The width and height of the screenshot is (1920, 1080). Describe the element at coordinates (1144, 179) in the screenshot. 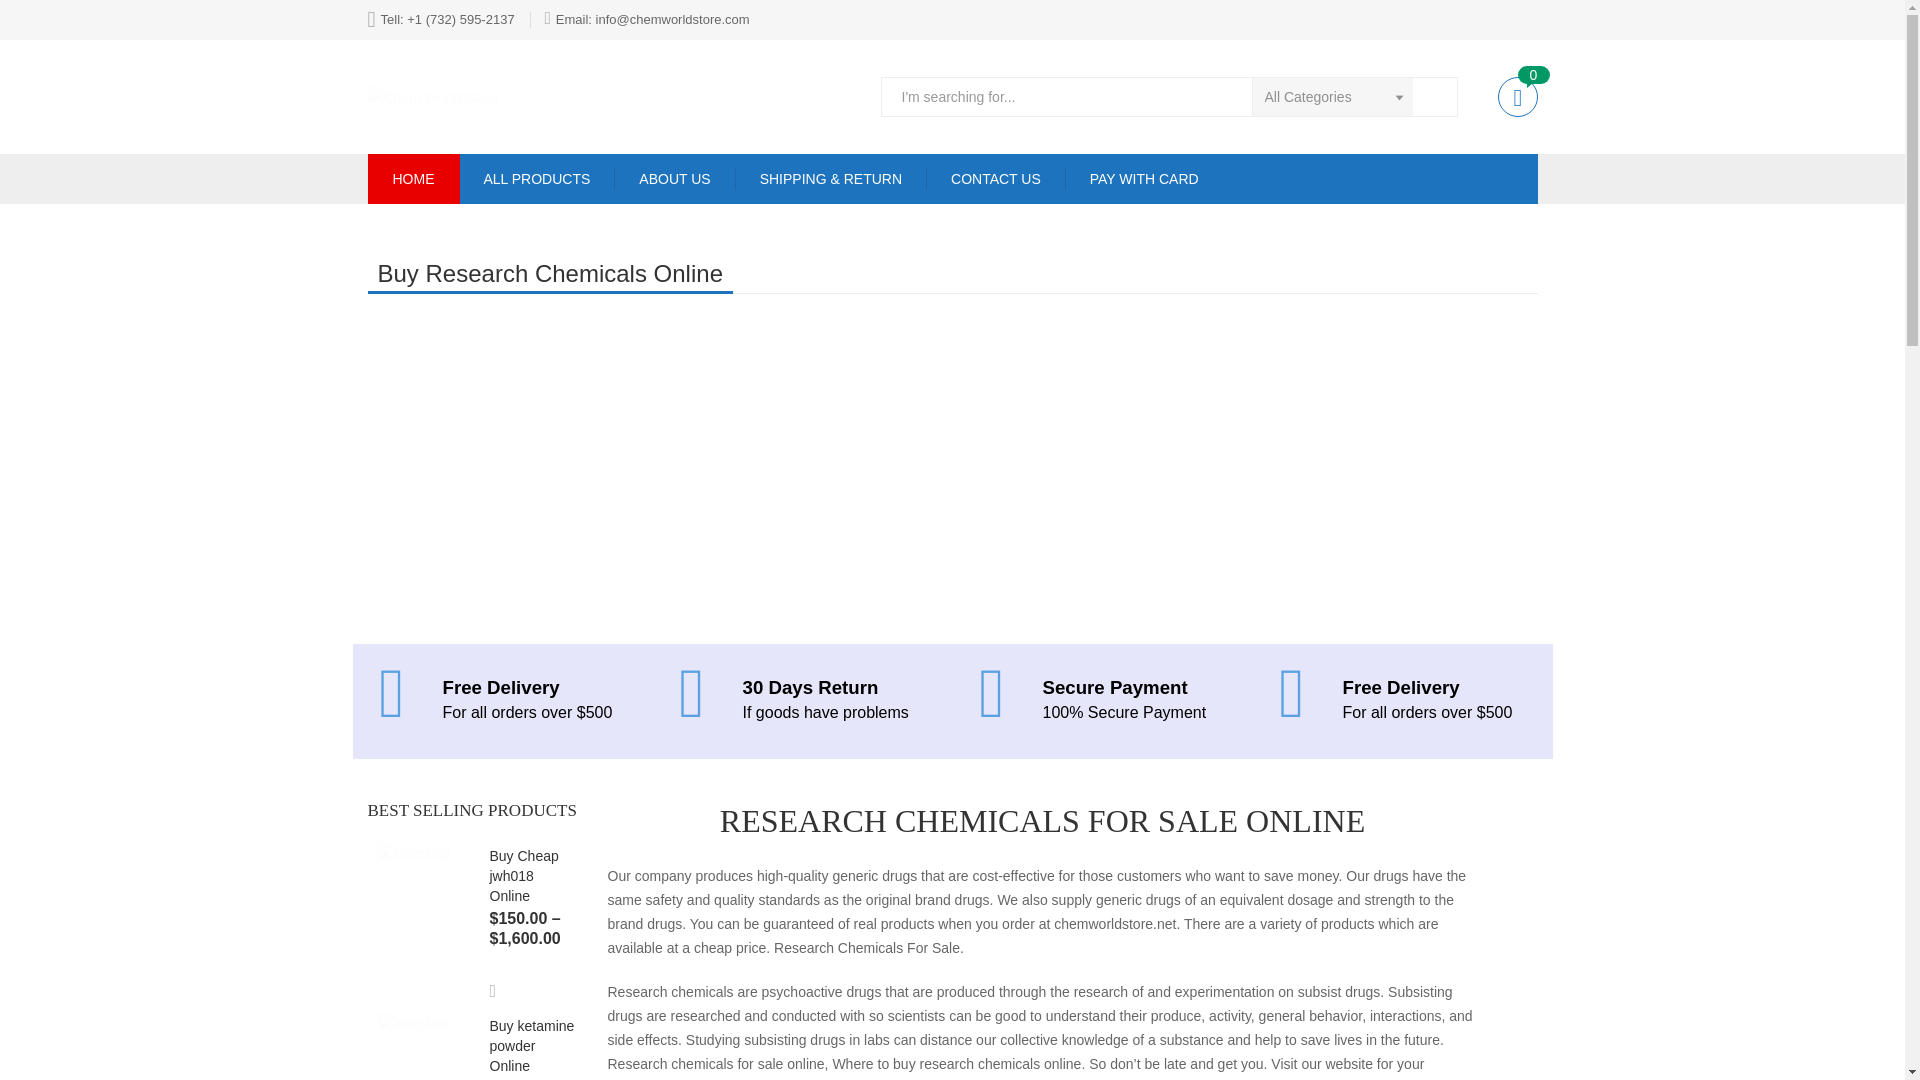

I see `PAY WITH CARD` at that location.